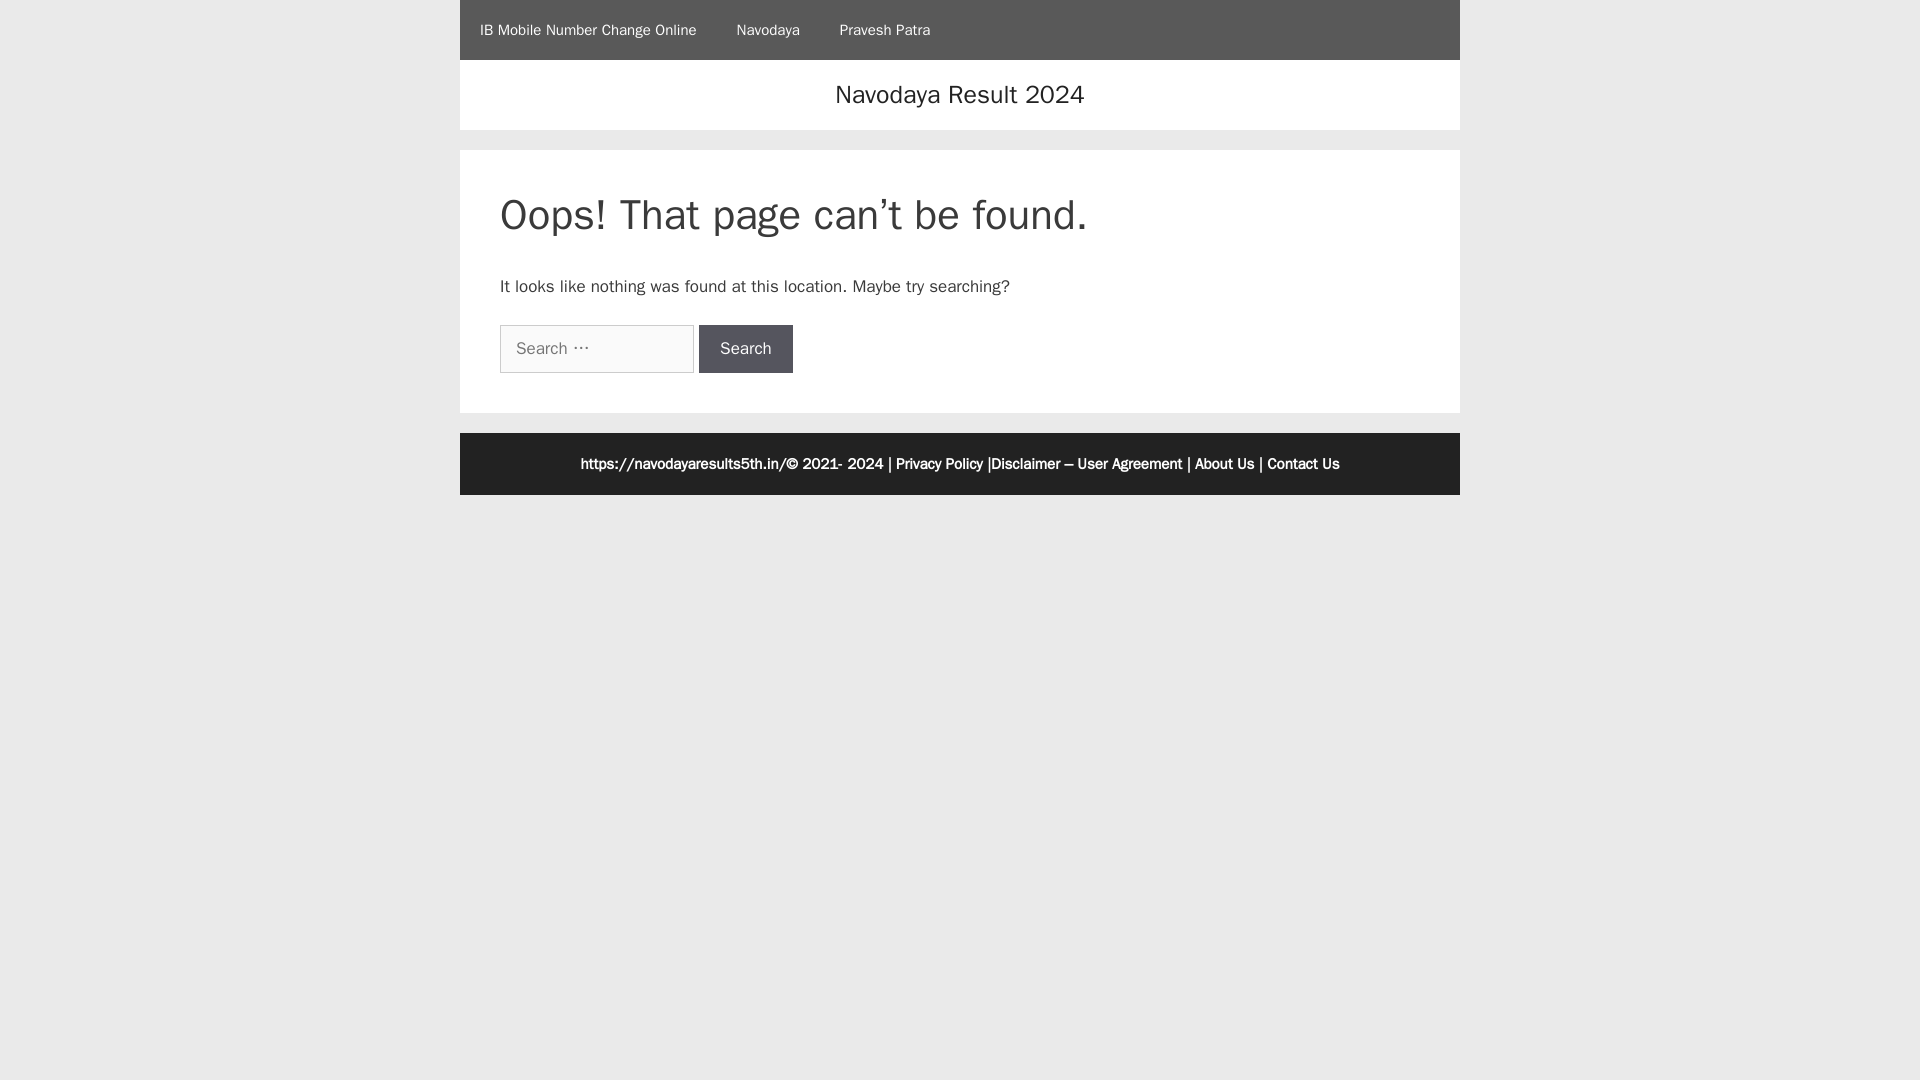 The height and width of the screenshot is (1080, 1920). Describe the element at coordinates (1224, 464) in the screenshot. I see `About Us` at that location.